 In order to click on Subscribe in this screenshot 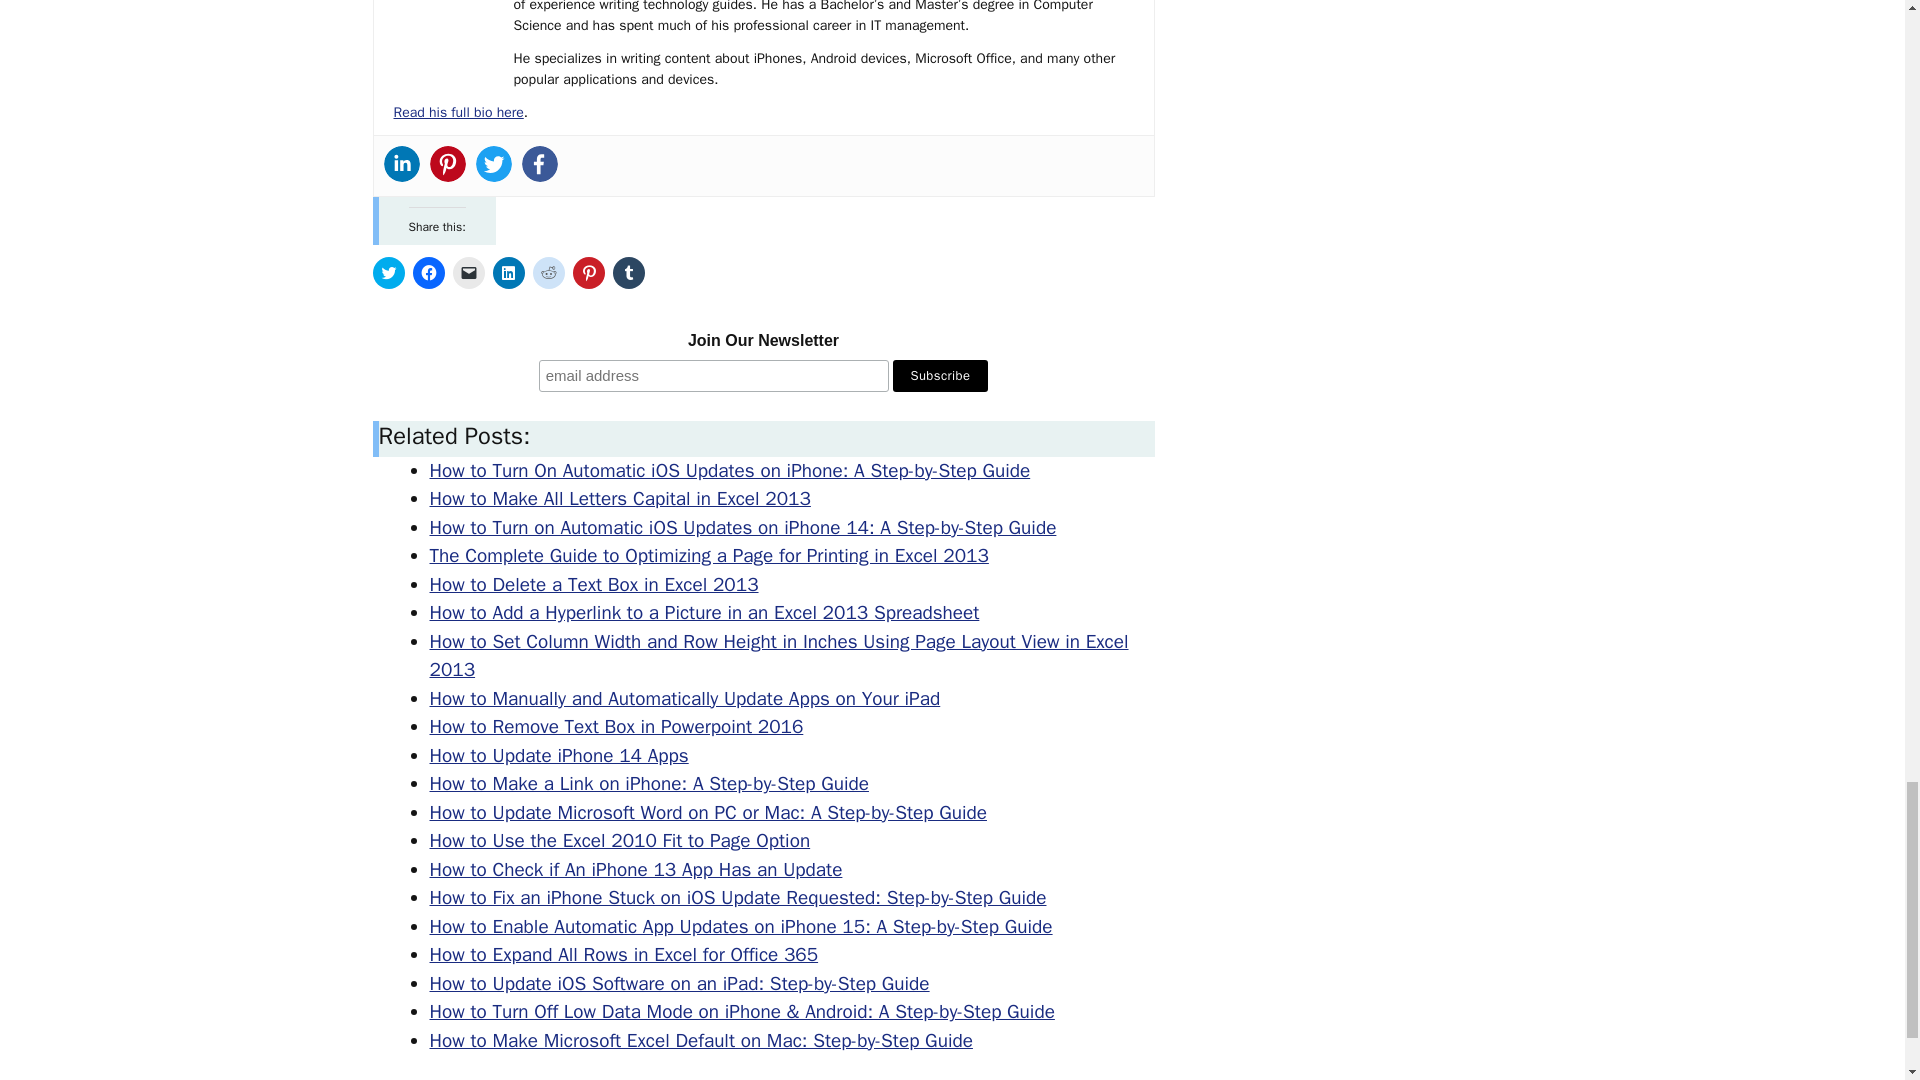, I will do `click(940, 376)`.